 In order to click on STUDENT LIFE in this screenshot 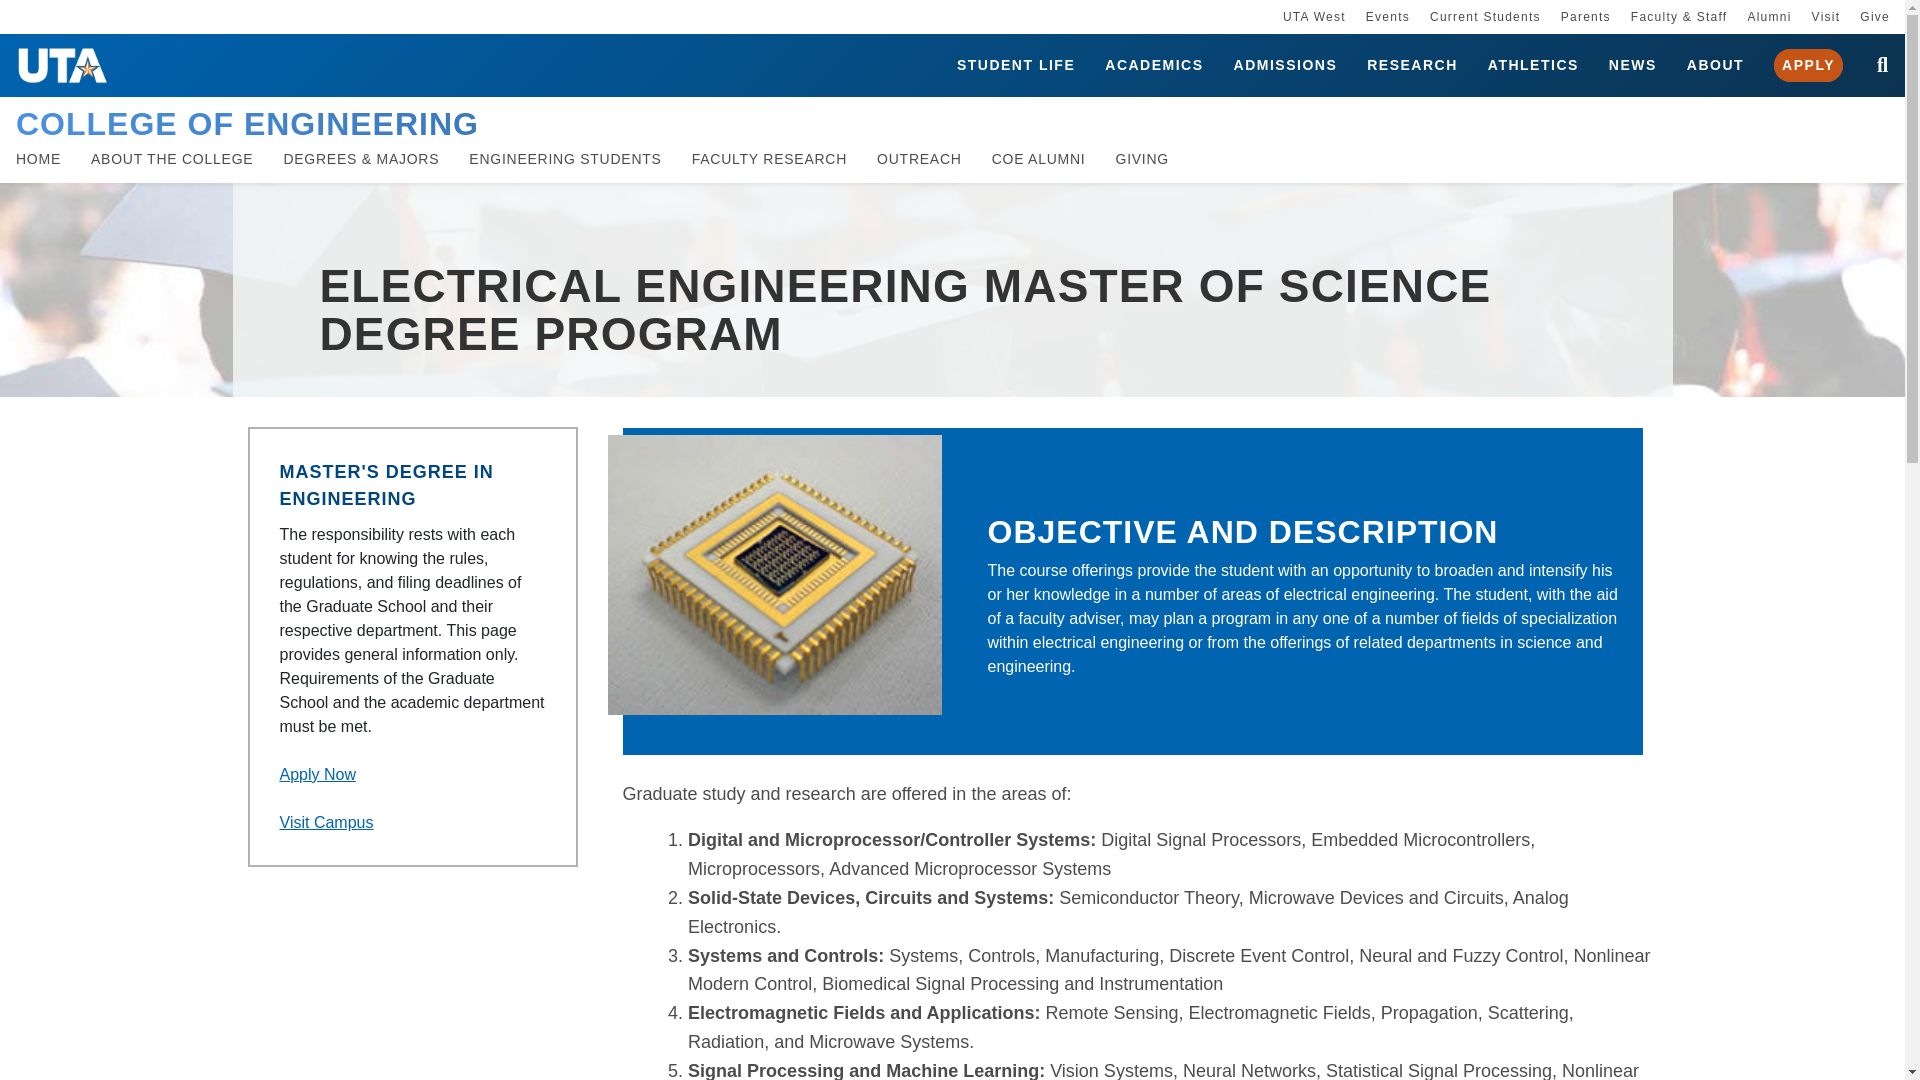, I will do `click(1016, 66)`.